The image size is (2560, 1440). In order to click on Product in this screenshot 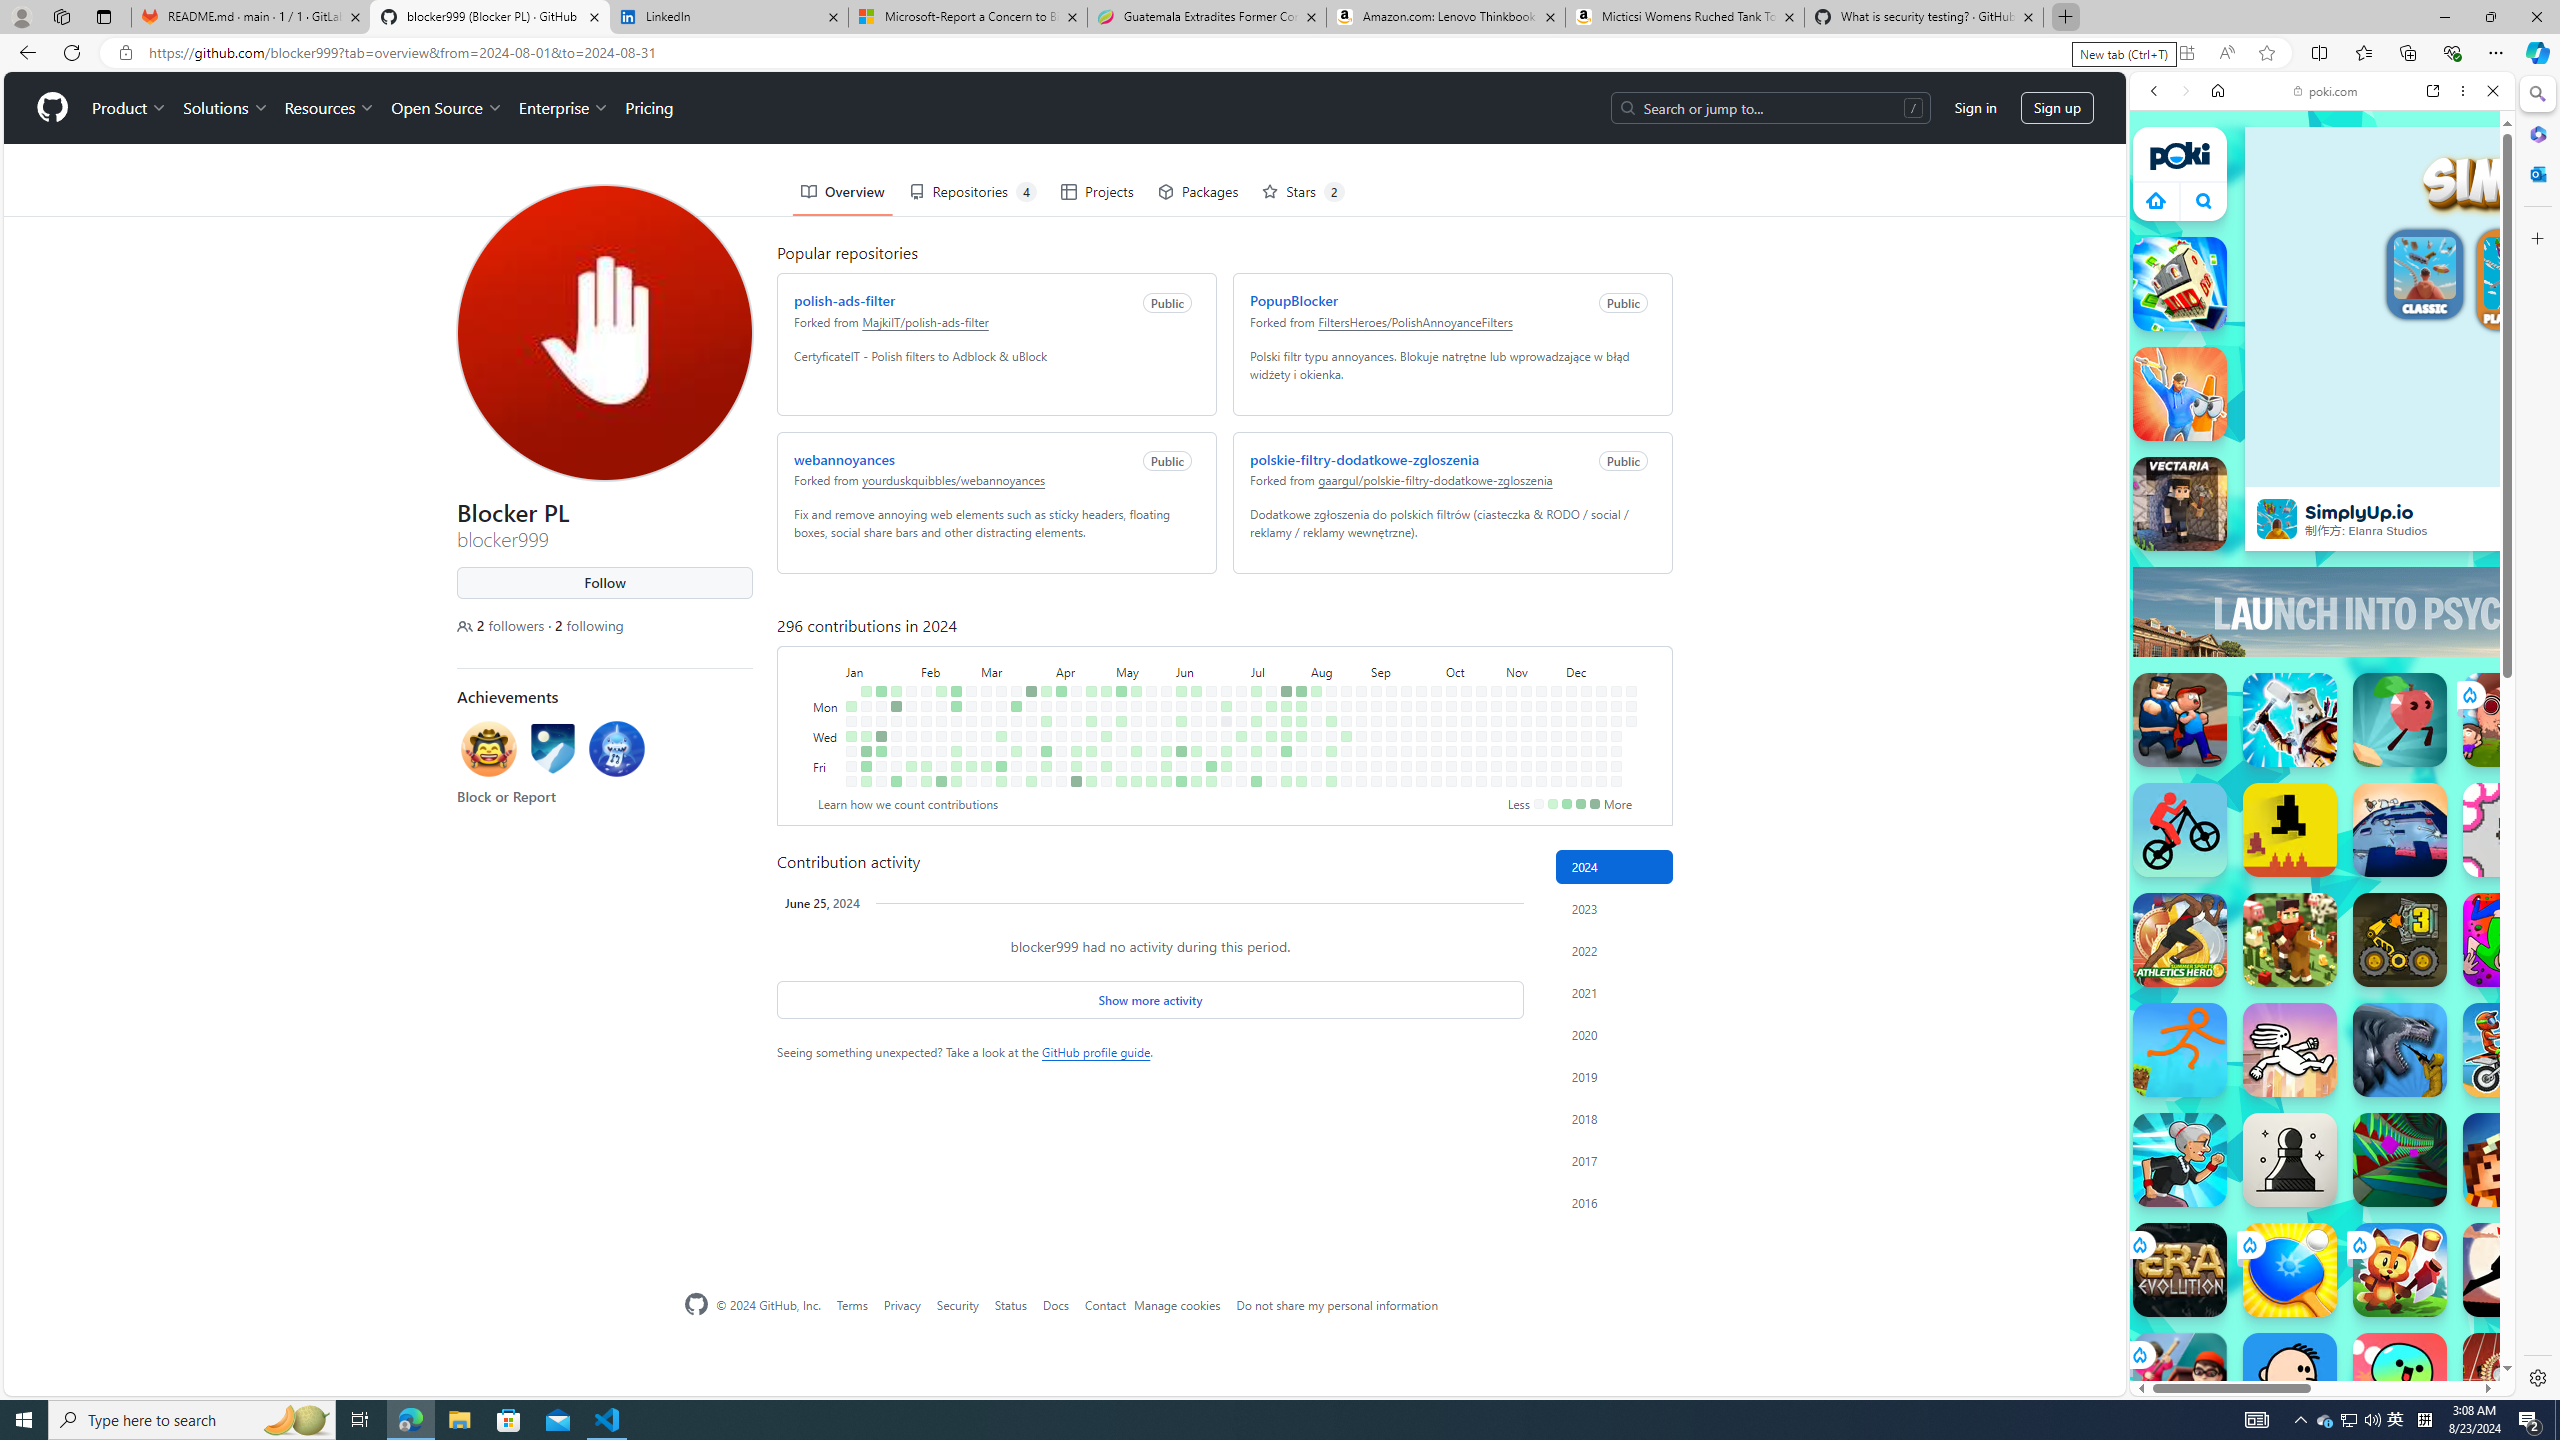, I will do `click(130, 108)`.